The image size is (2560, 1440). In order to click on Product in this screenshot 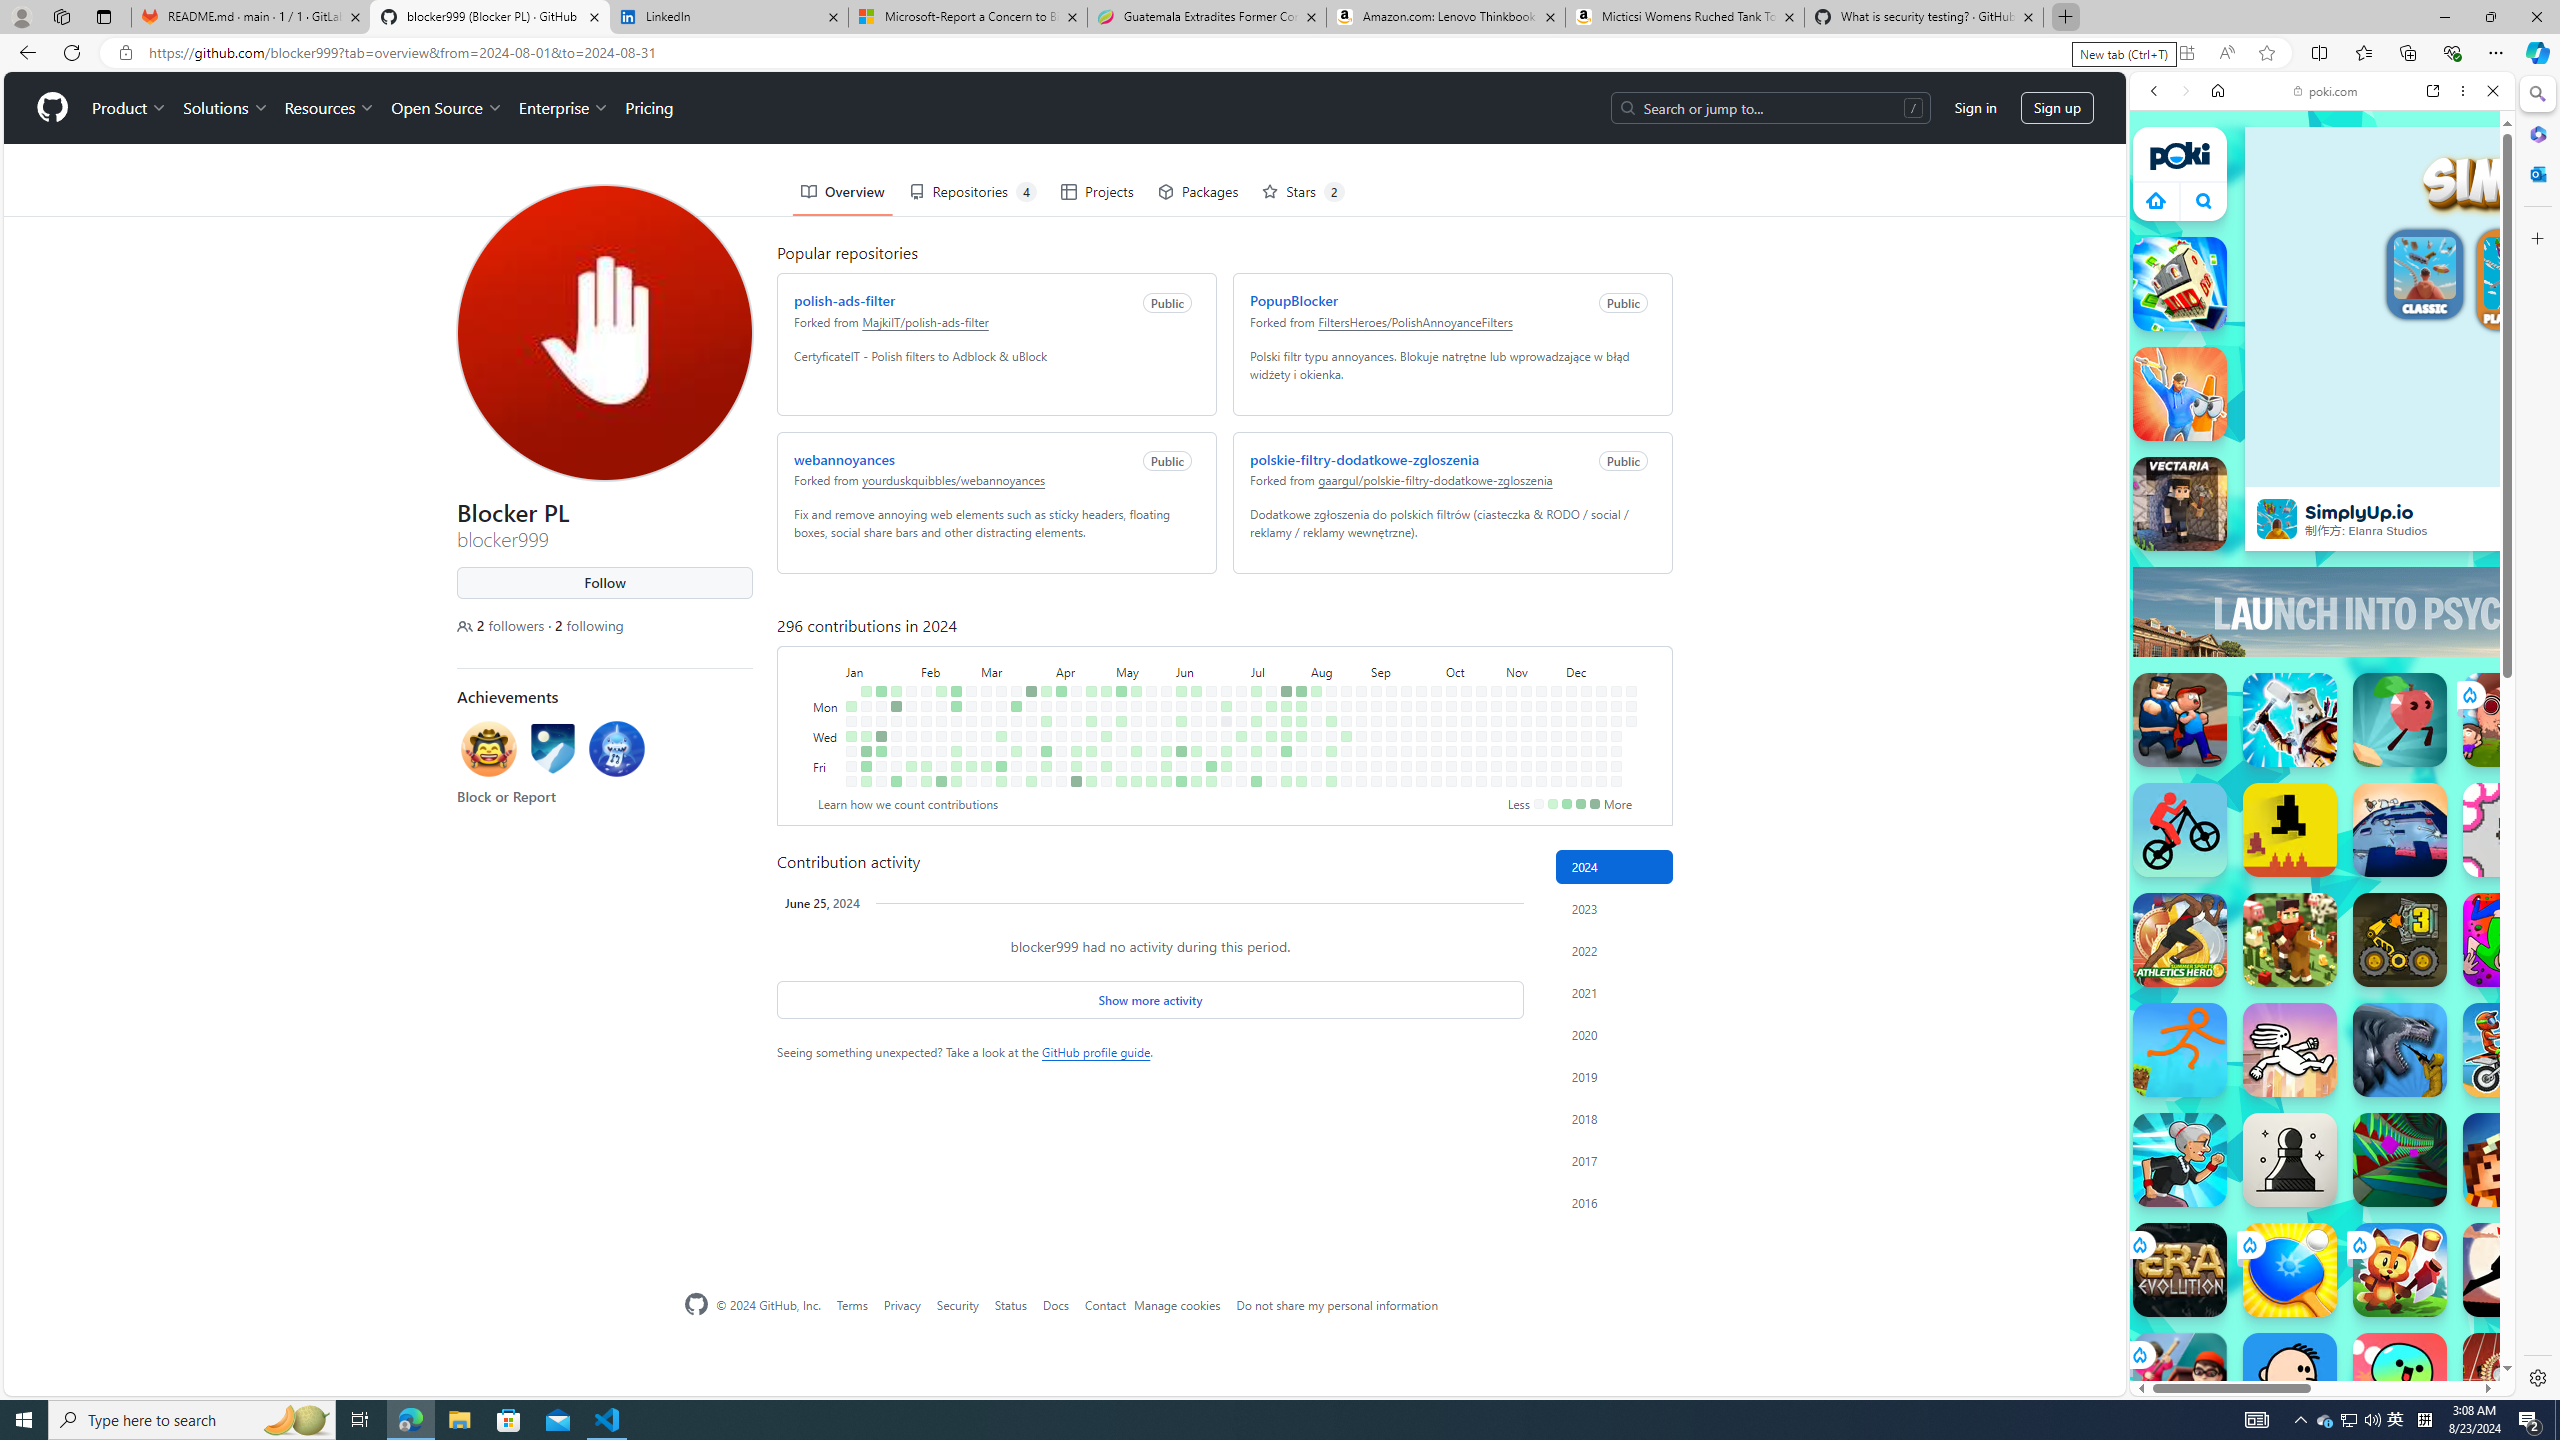, I will do `click(130, 108)`.